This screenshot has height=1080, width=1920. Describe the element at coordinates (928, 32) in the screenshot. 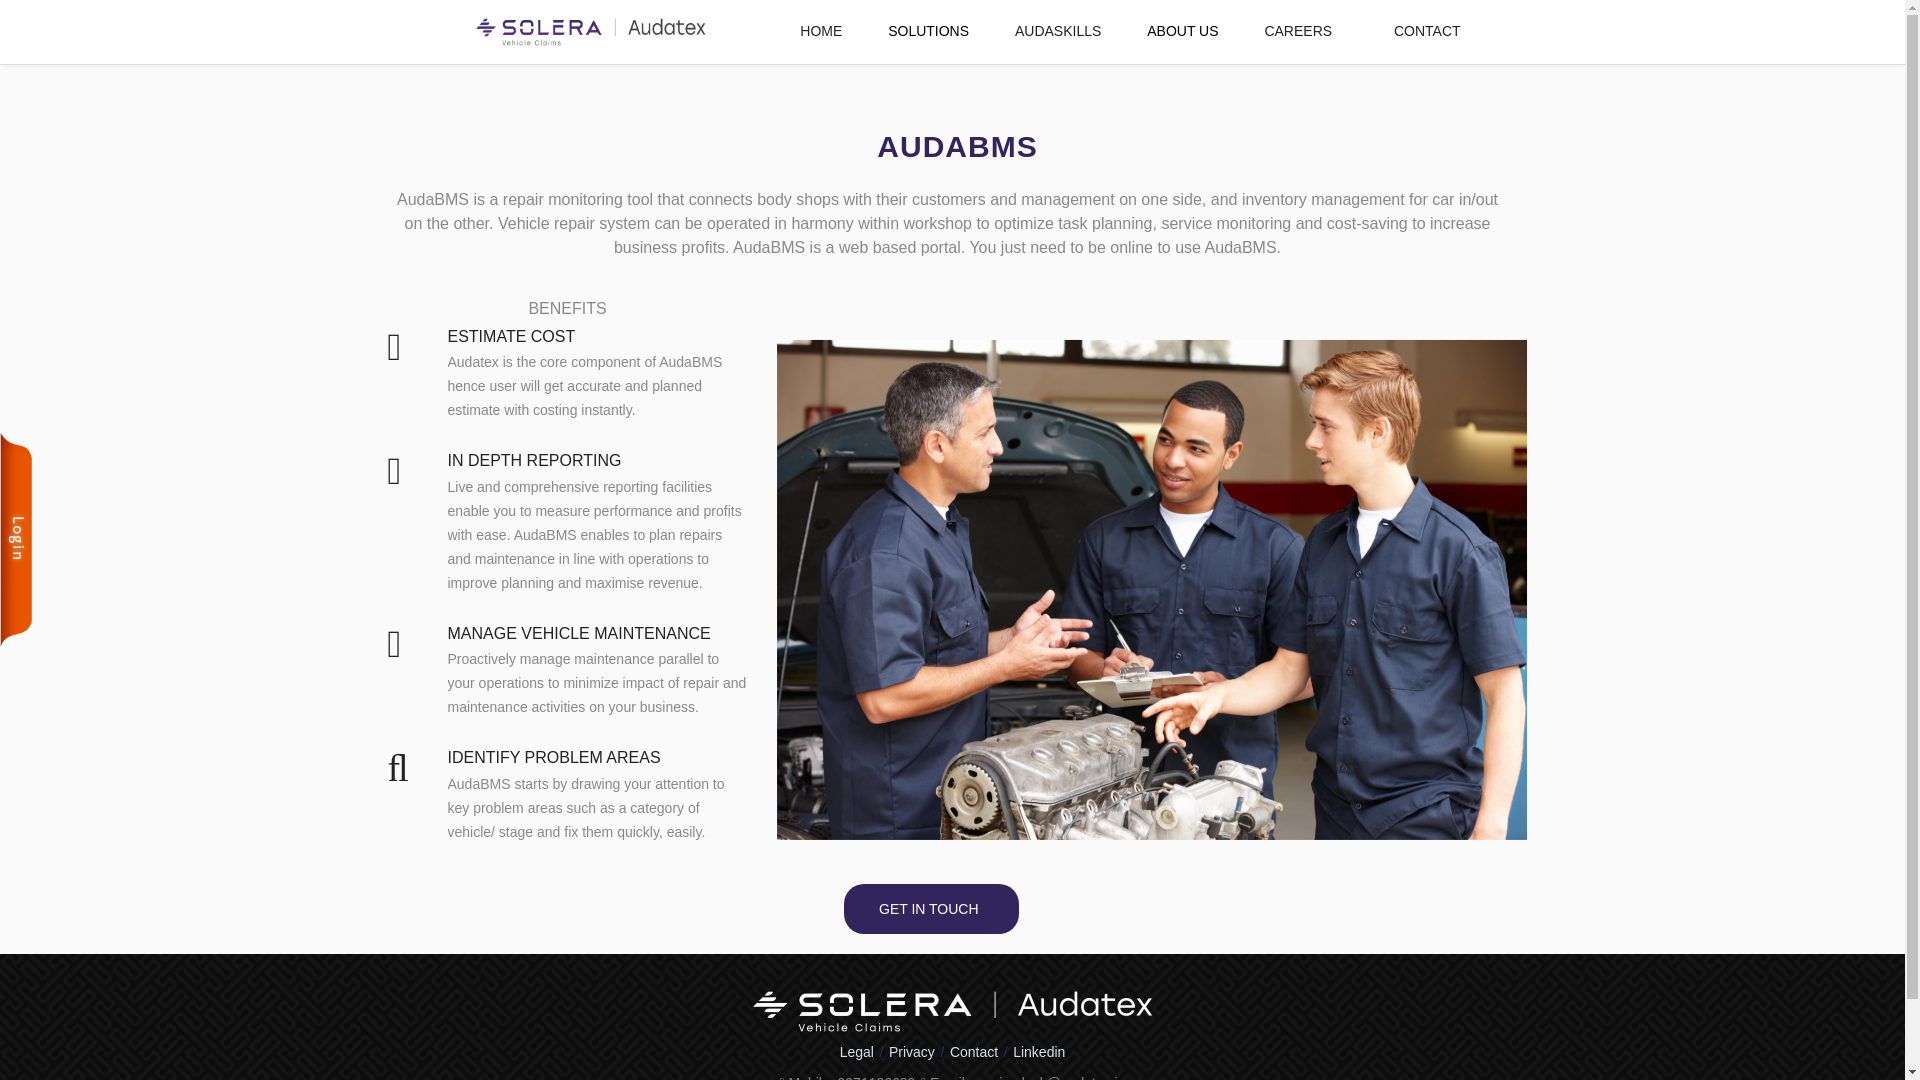

I see `SOLUTIONS` at that location.